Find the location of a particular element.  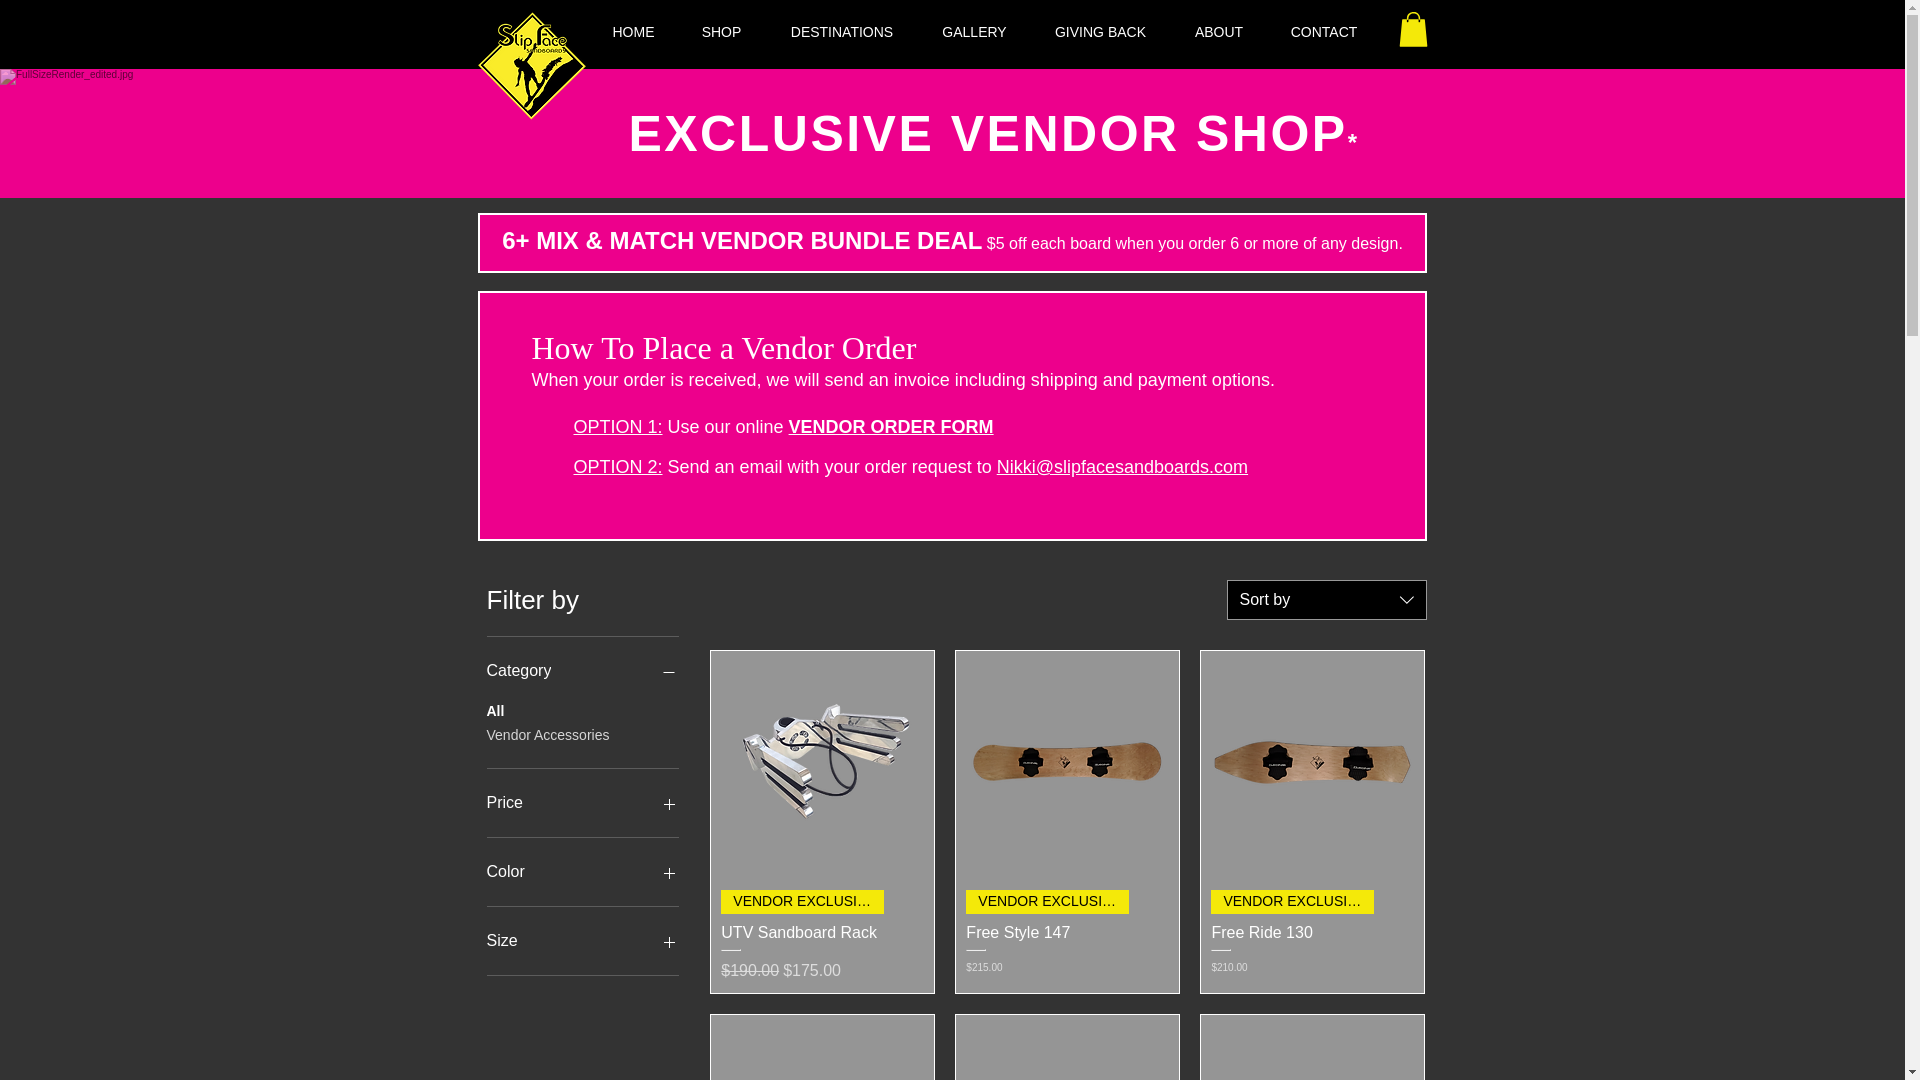

GIVING BACK is located at coordinates (1099, 32).